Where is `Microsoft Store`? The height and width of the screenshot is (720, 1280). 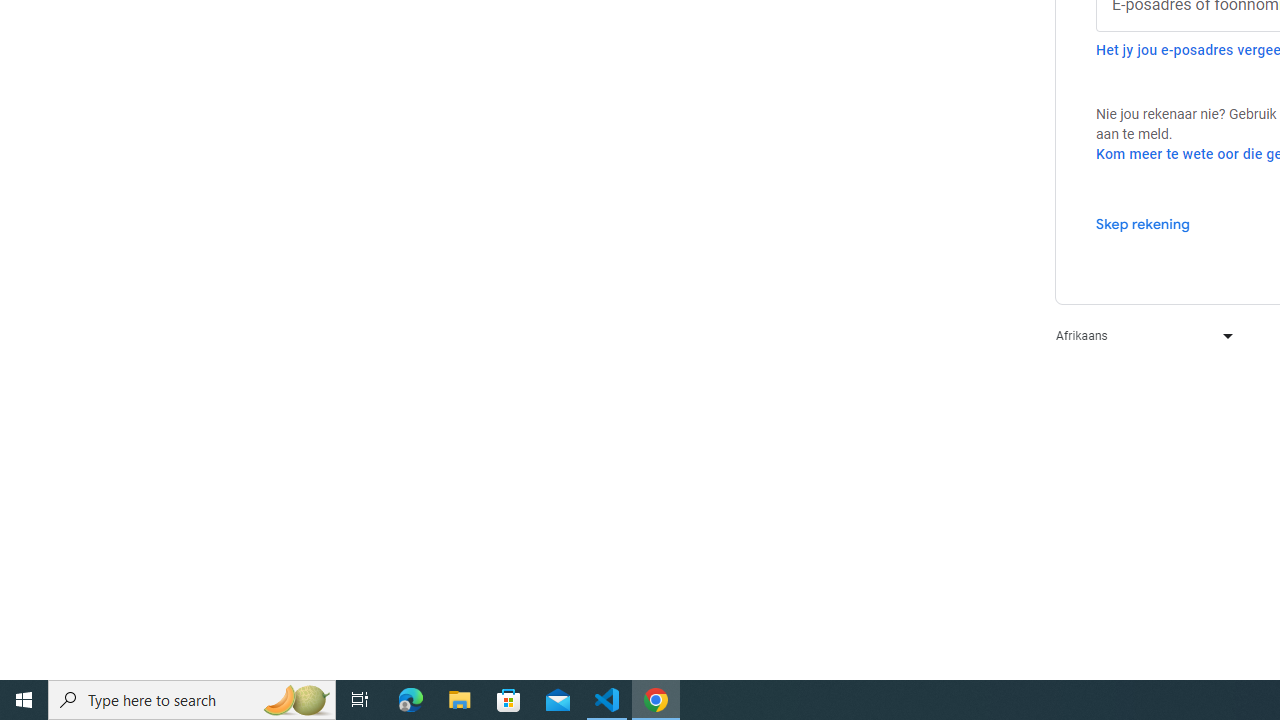
Microsoft Store is located at coordinates (509, 700).